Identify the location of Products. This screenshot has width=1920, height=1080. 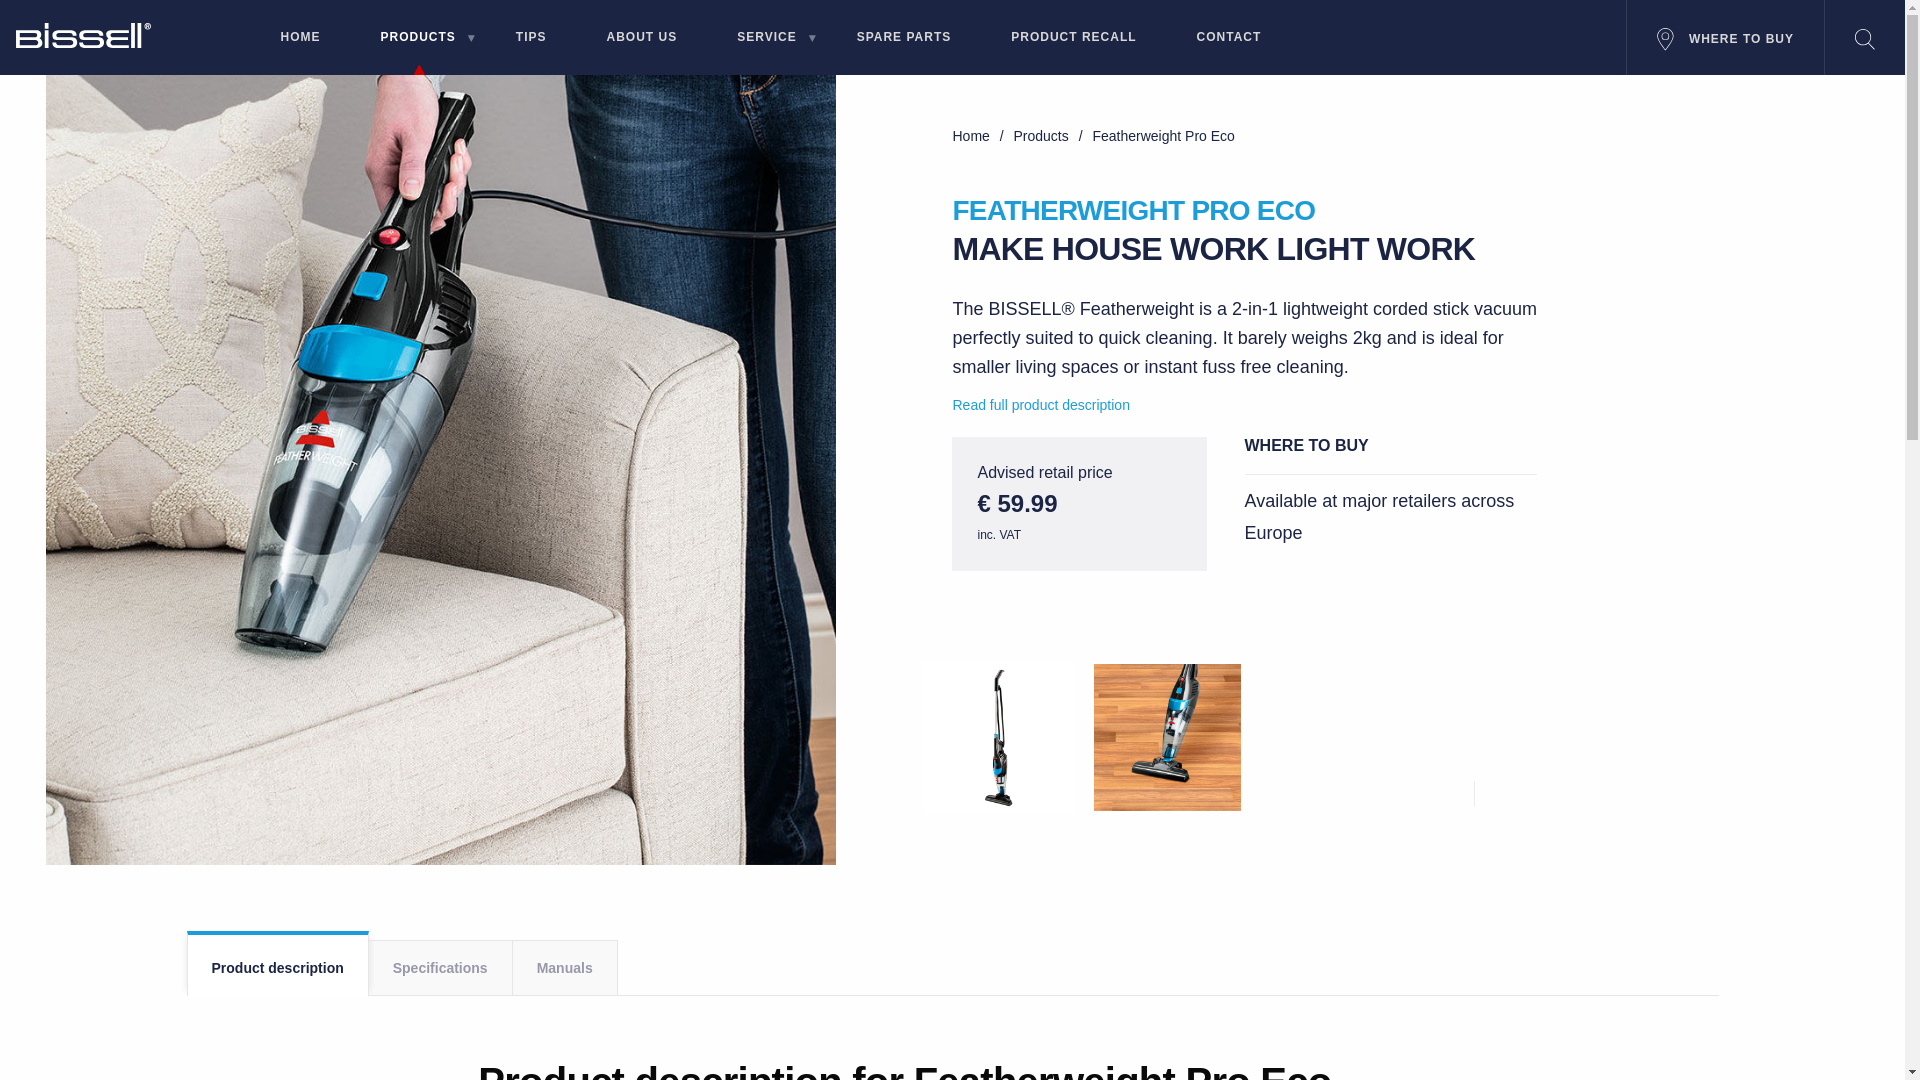
(1043, 136).